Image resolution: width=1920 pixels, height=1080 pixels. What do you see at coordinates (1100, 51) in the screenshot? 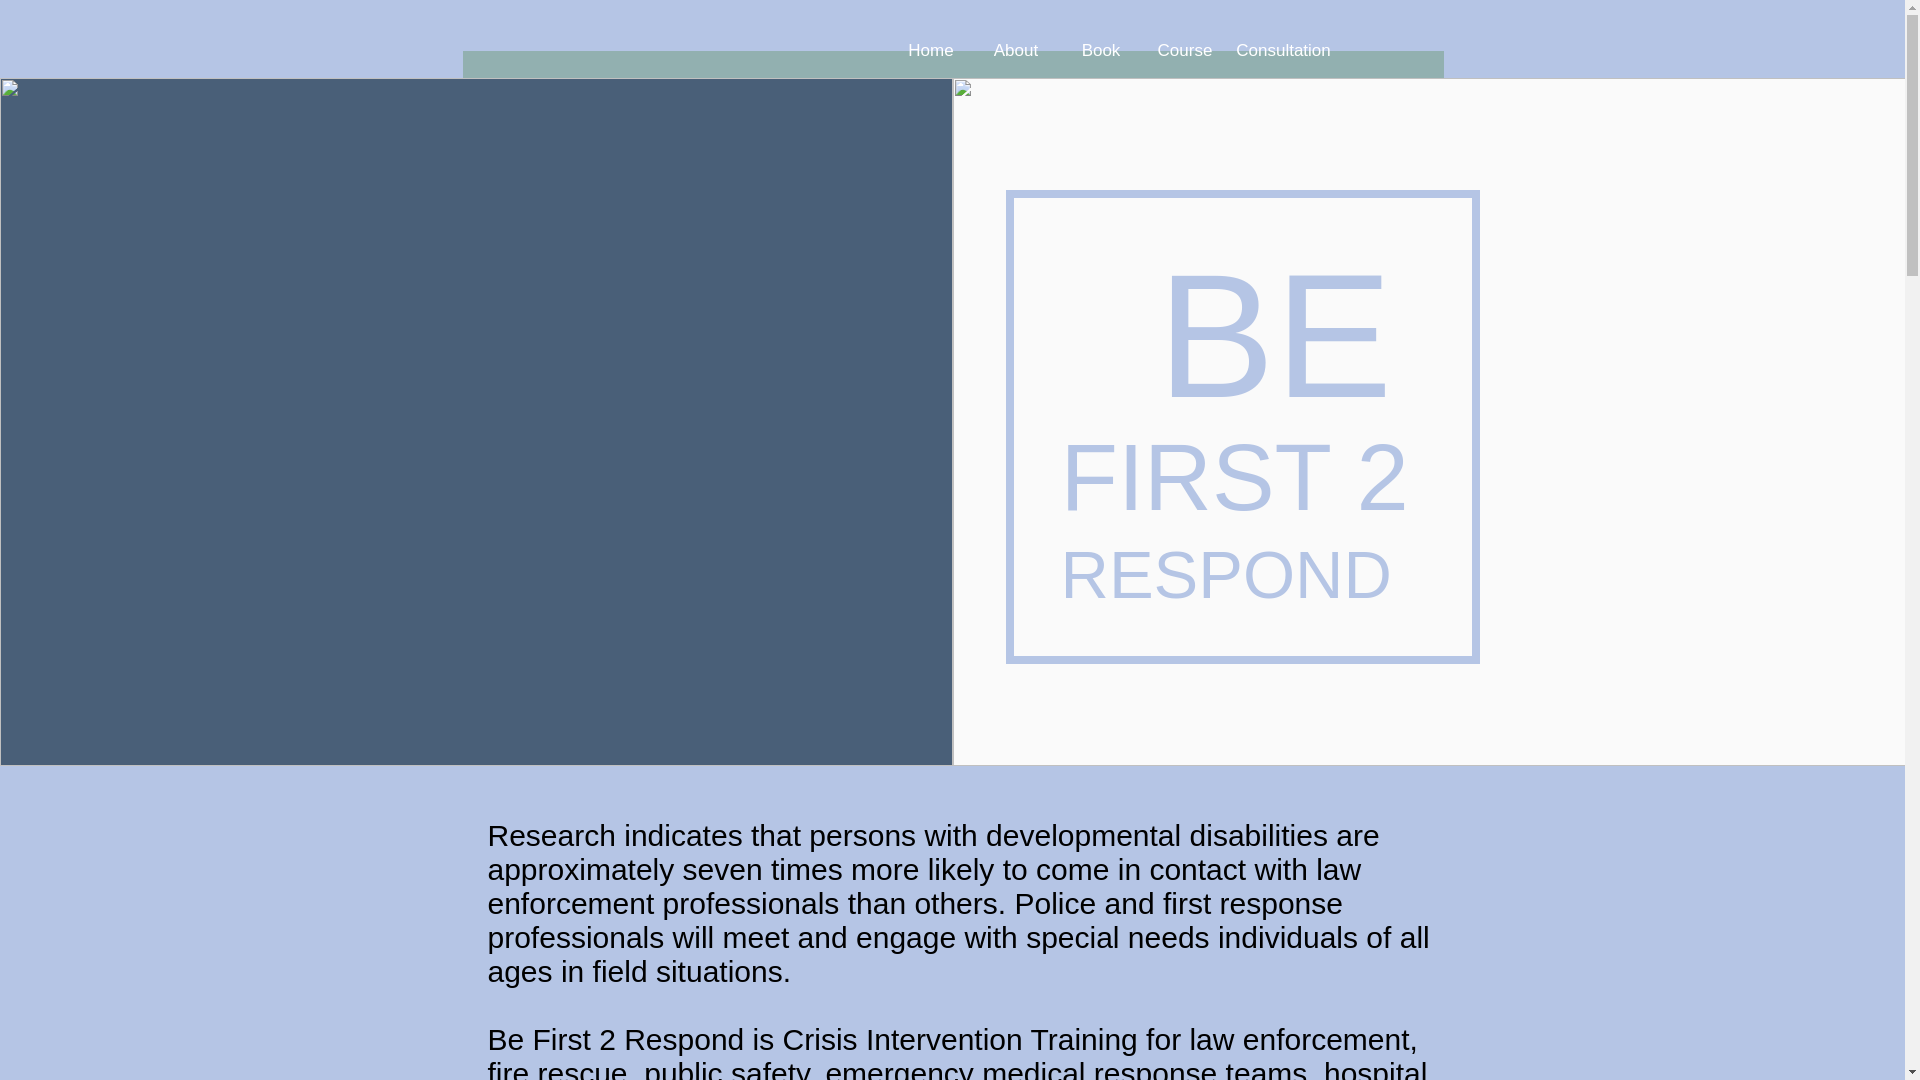
I see `Book` at bounding box center [1100, 51].